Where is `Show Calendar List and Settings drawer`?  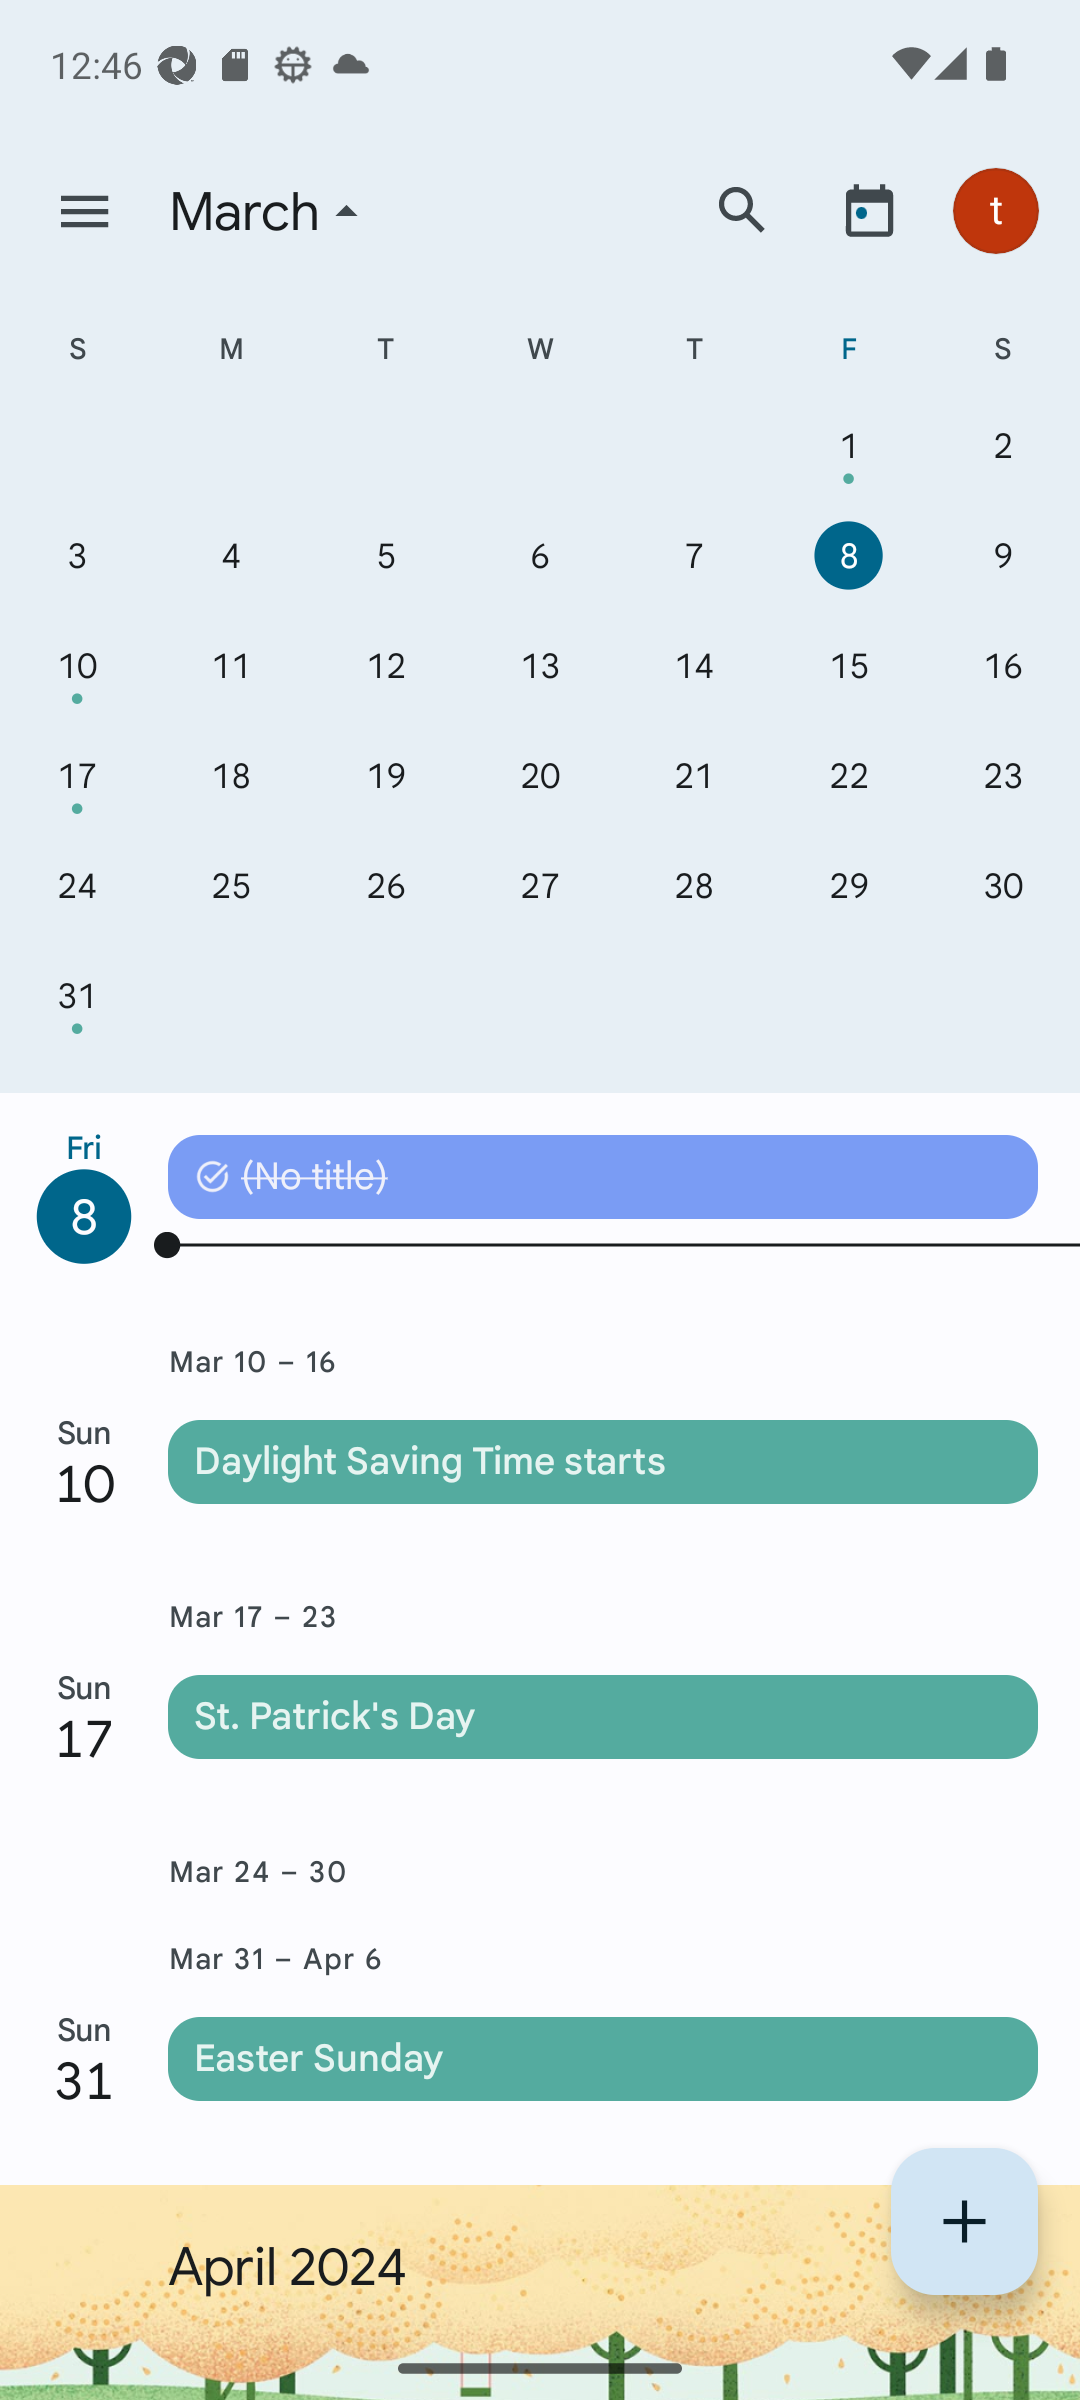
Show Calendar List and Settings drawer is located at coordinates (84, 212).